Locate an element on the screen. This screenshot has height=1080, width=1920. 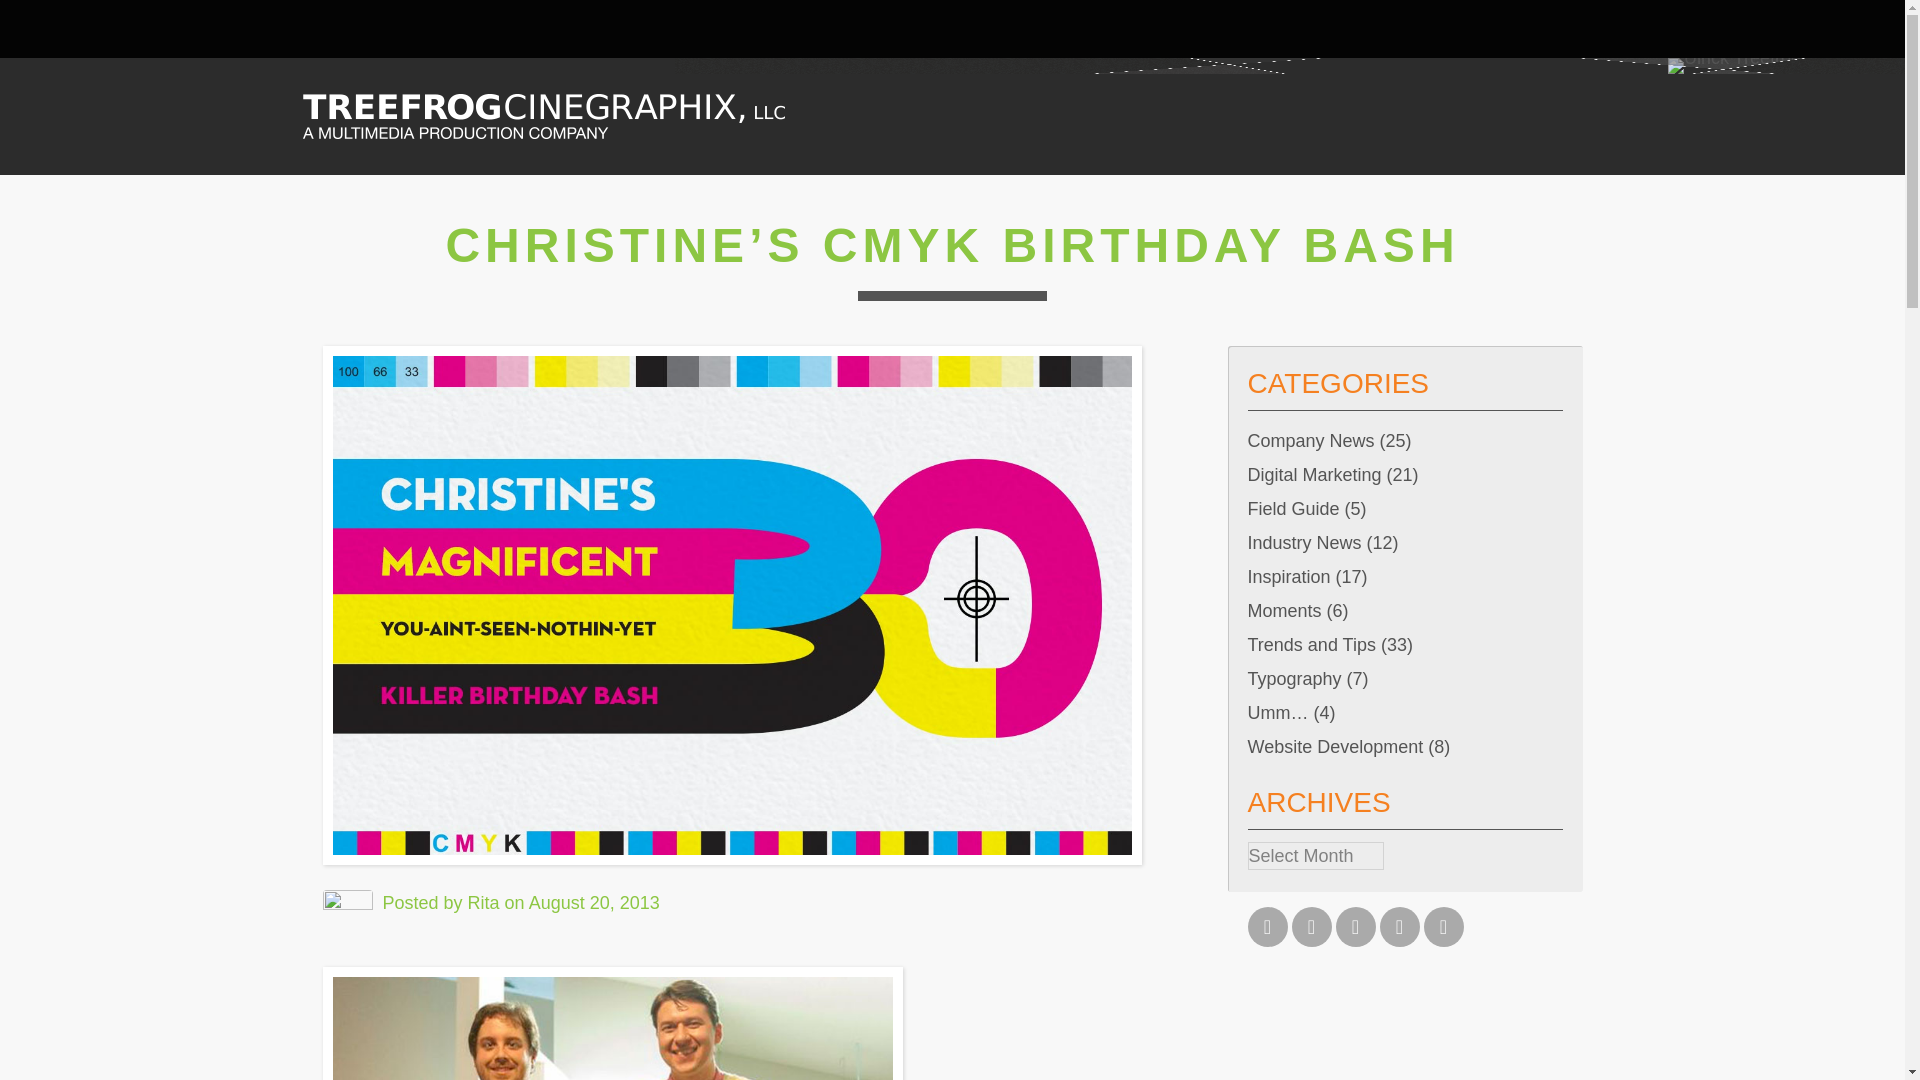
Field Guide is located at coordinates (1294, 508).